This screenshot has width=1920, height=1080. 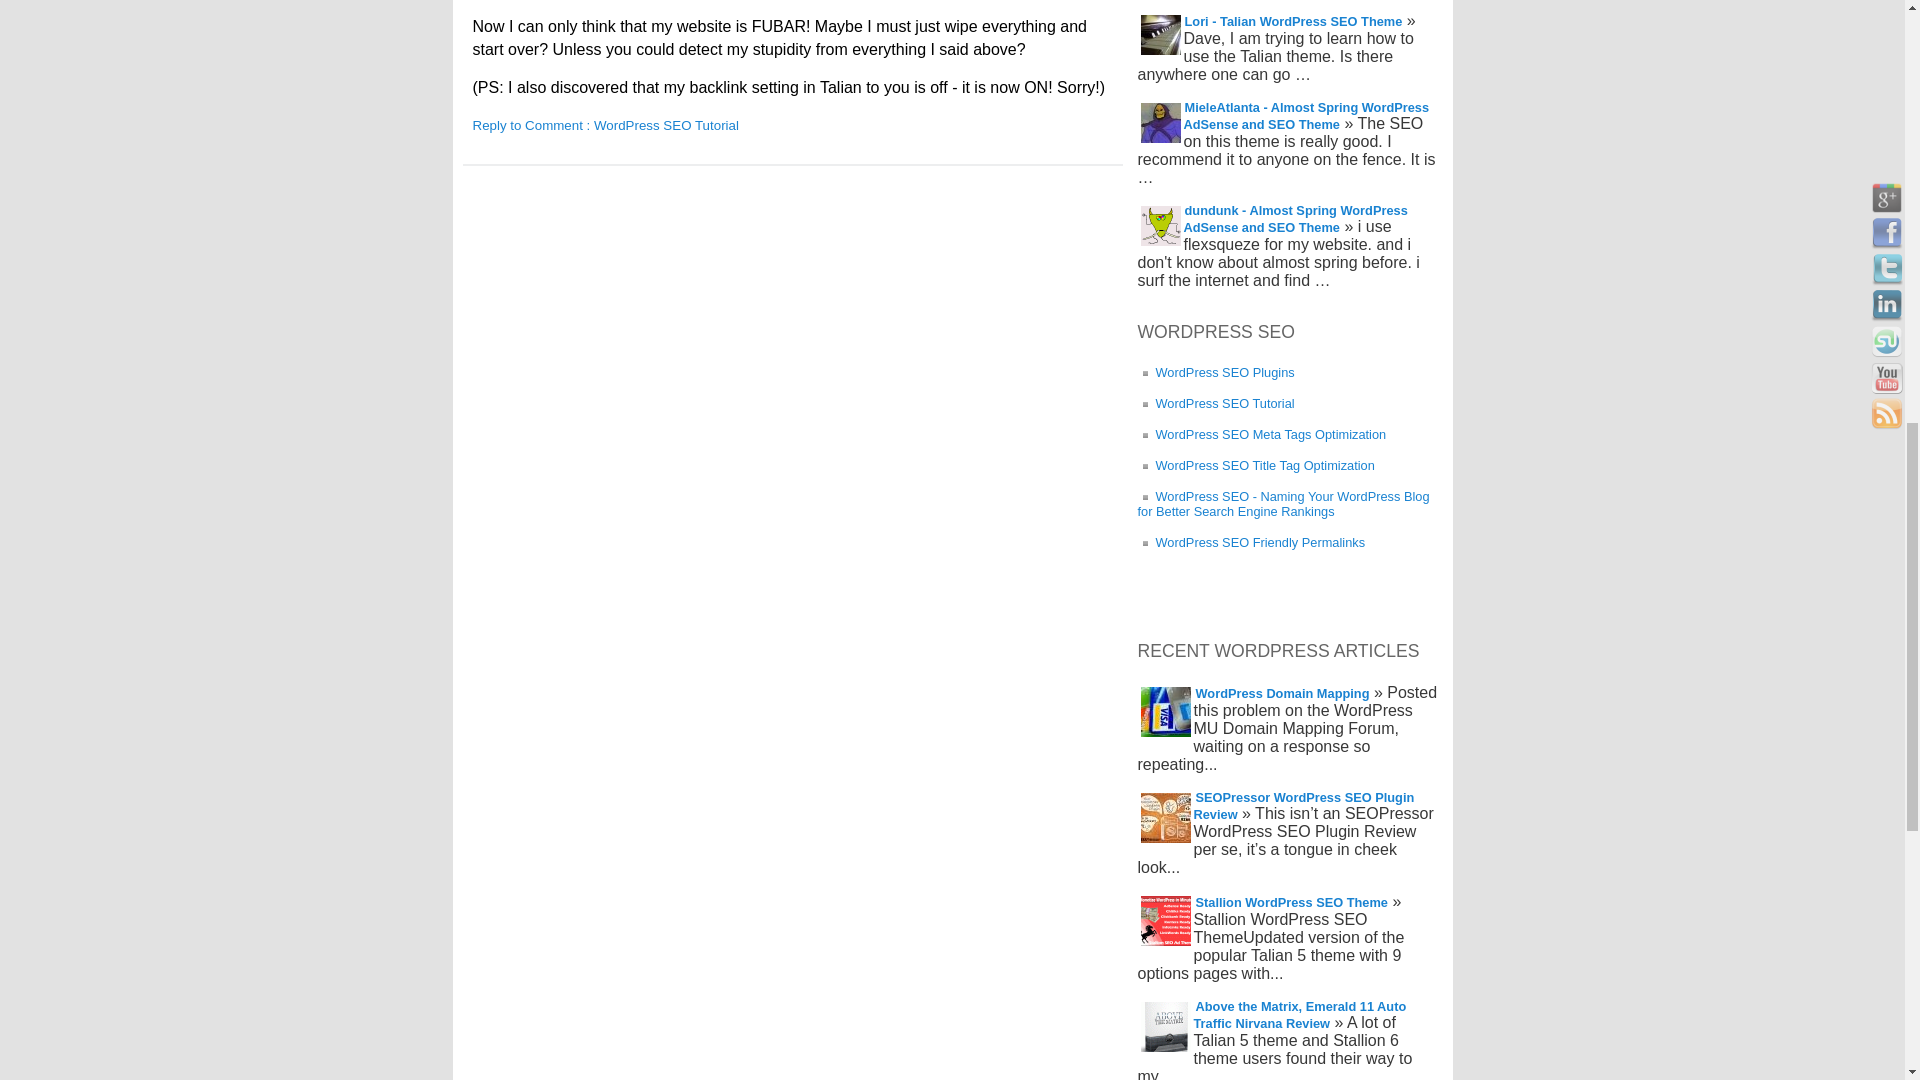 What do you see at coordinates (1290, 902) in the screenshot?
I see `Stallion WordPress SEO Theme` at bounding box center [1290, 902].